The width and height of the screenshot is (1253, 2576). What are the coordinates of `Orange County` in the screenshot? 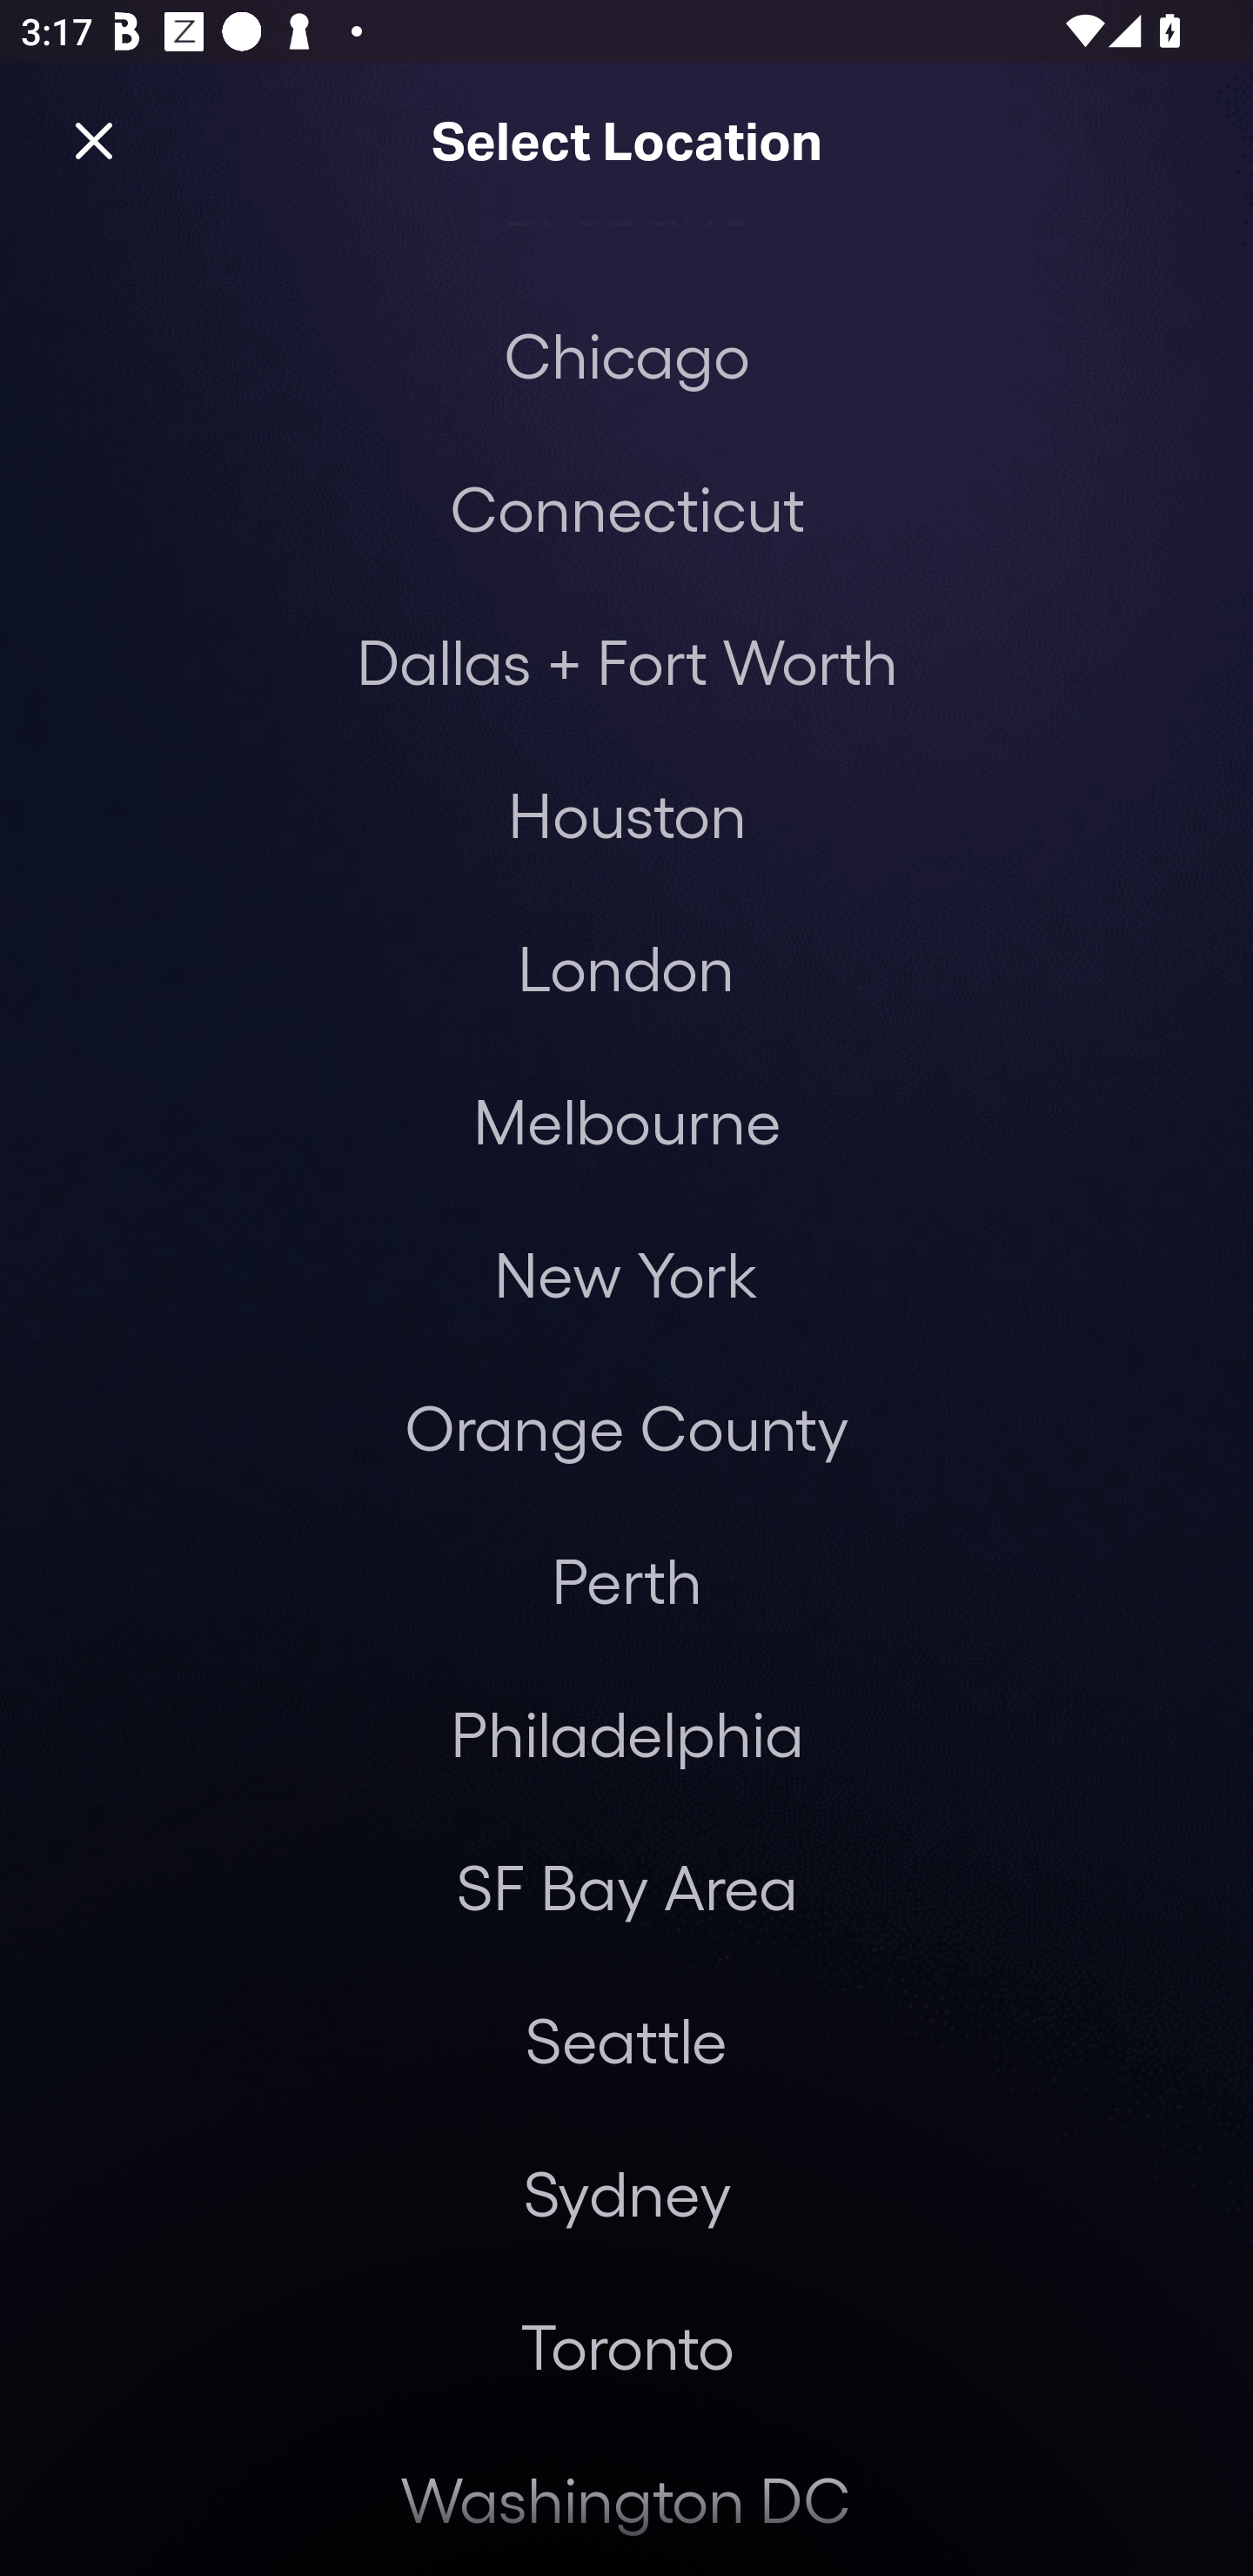 It's located at (626, 1427).